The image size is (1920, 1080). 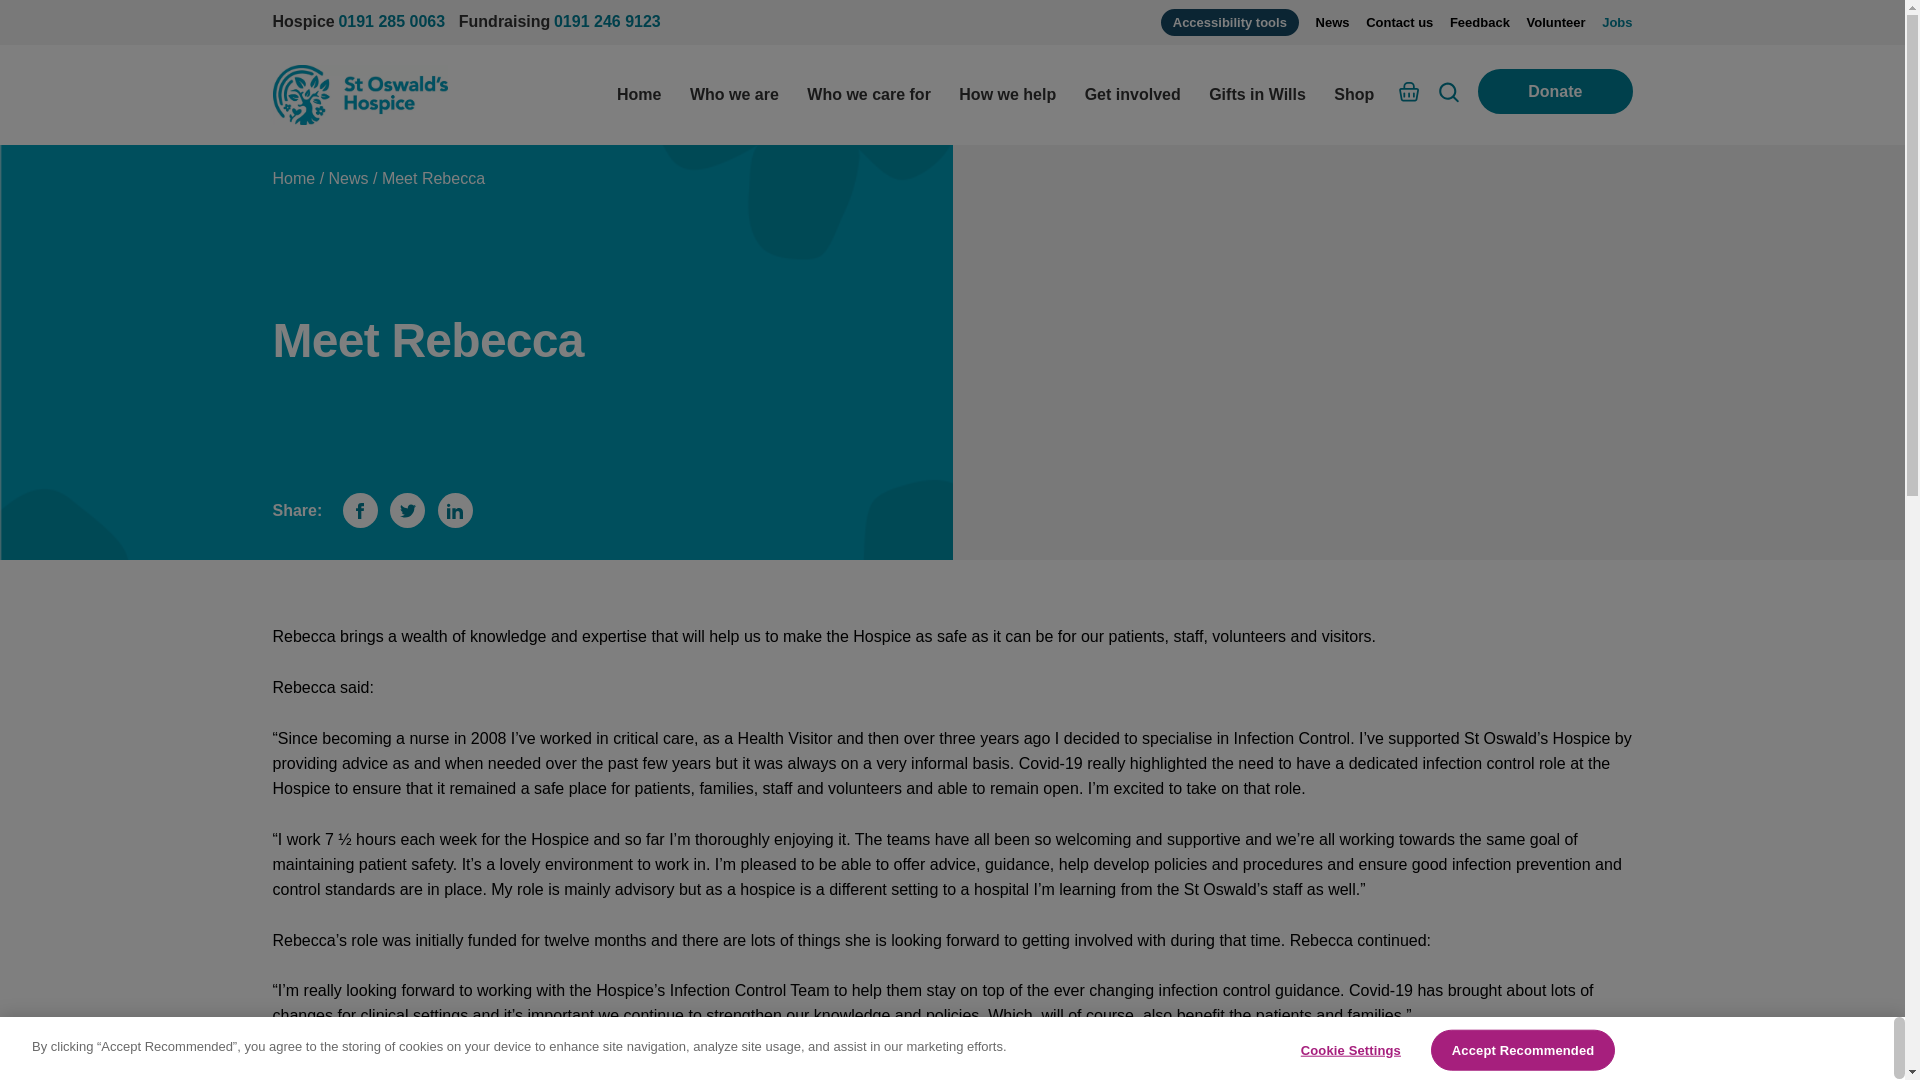 I want to click on Home, so click(x=638, y=94).